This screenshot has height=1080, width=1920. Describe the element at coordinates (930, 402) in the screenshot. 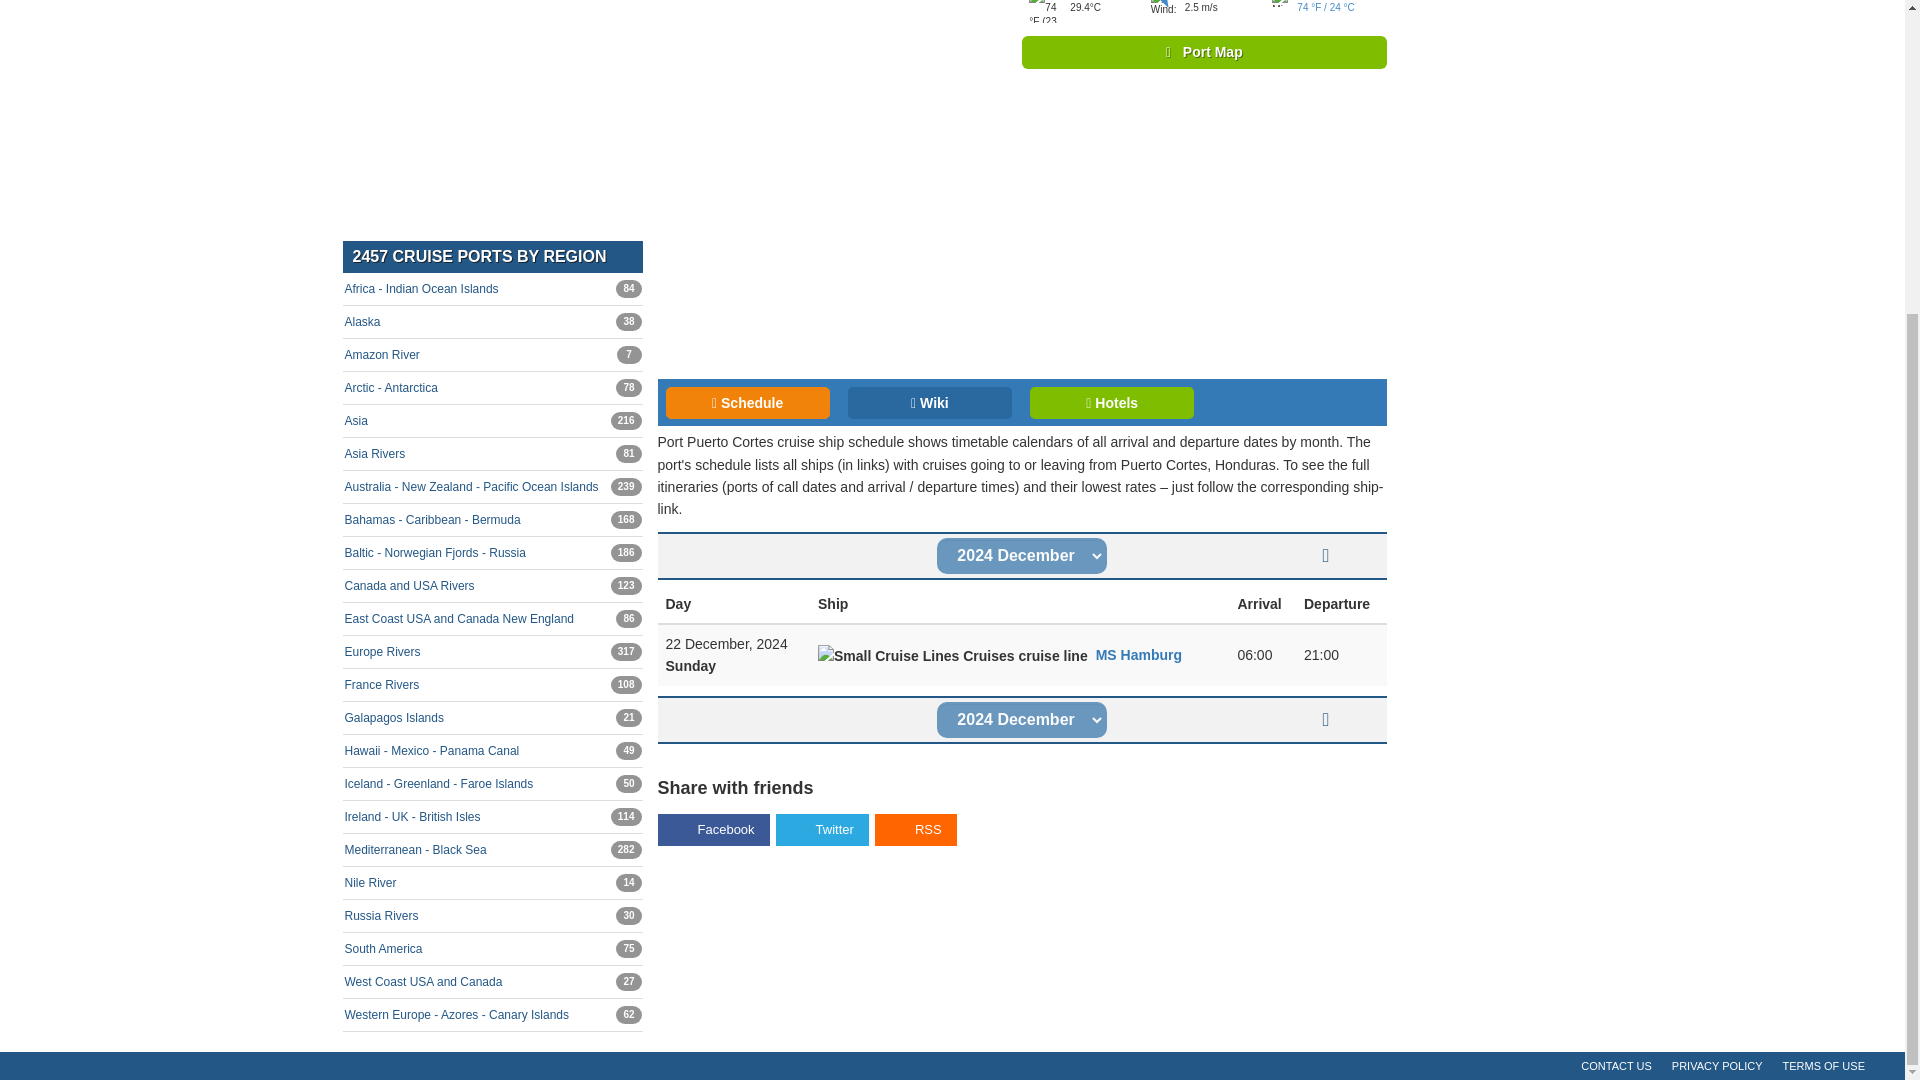

I see `Wiki` at that location.